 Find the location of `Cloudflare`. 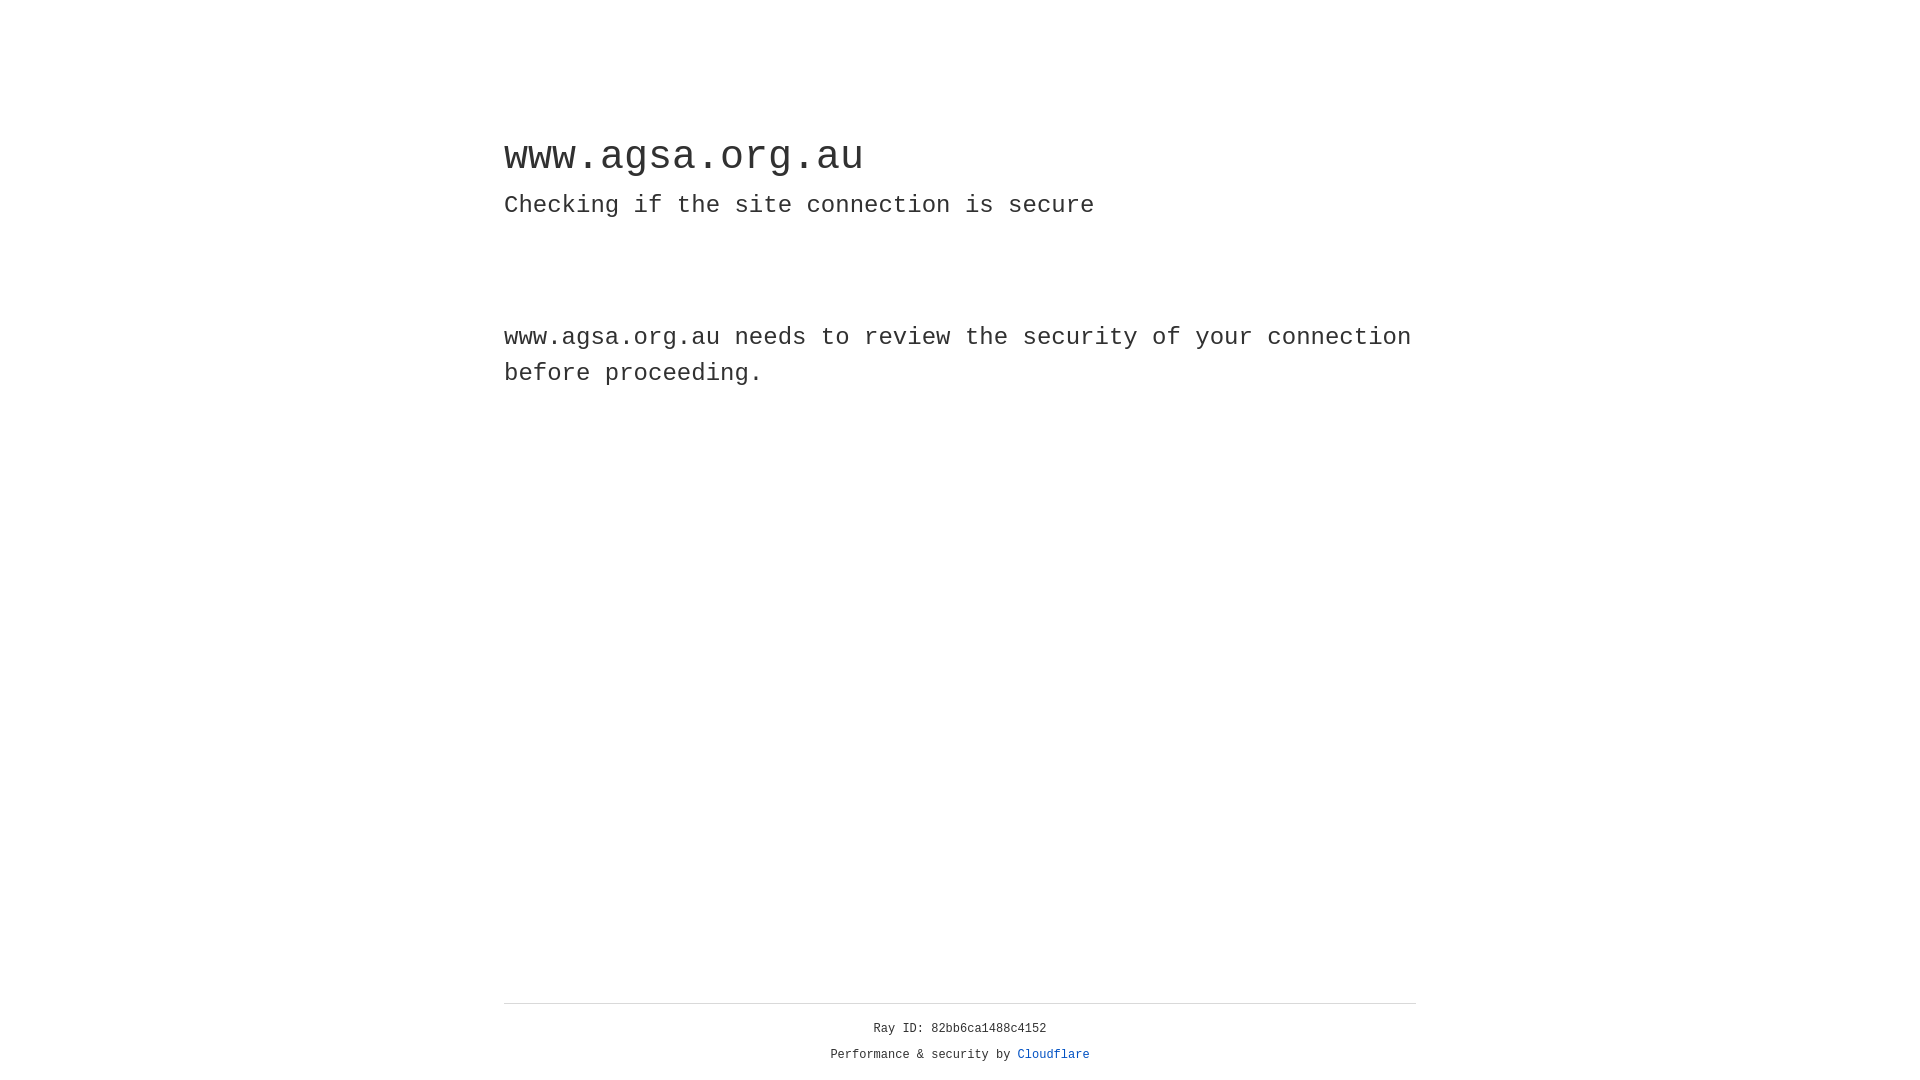

Cloudflare is located at coordinates (1054, 1055).